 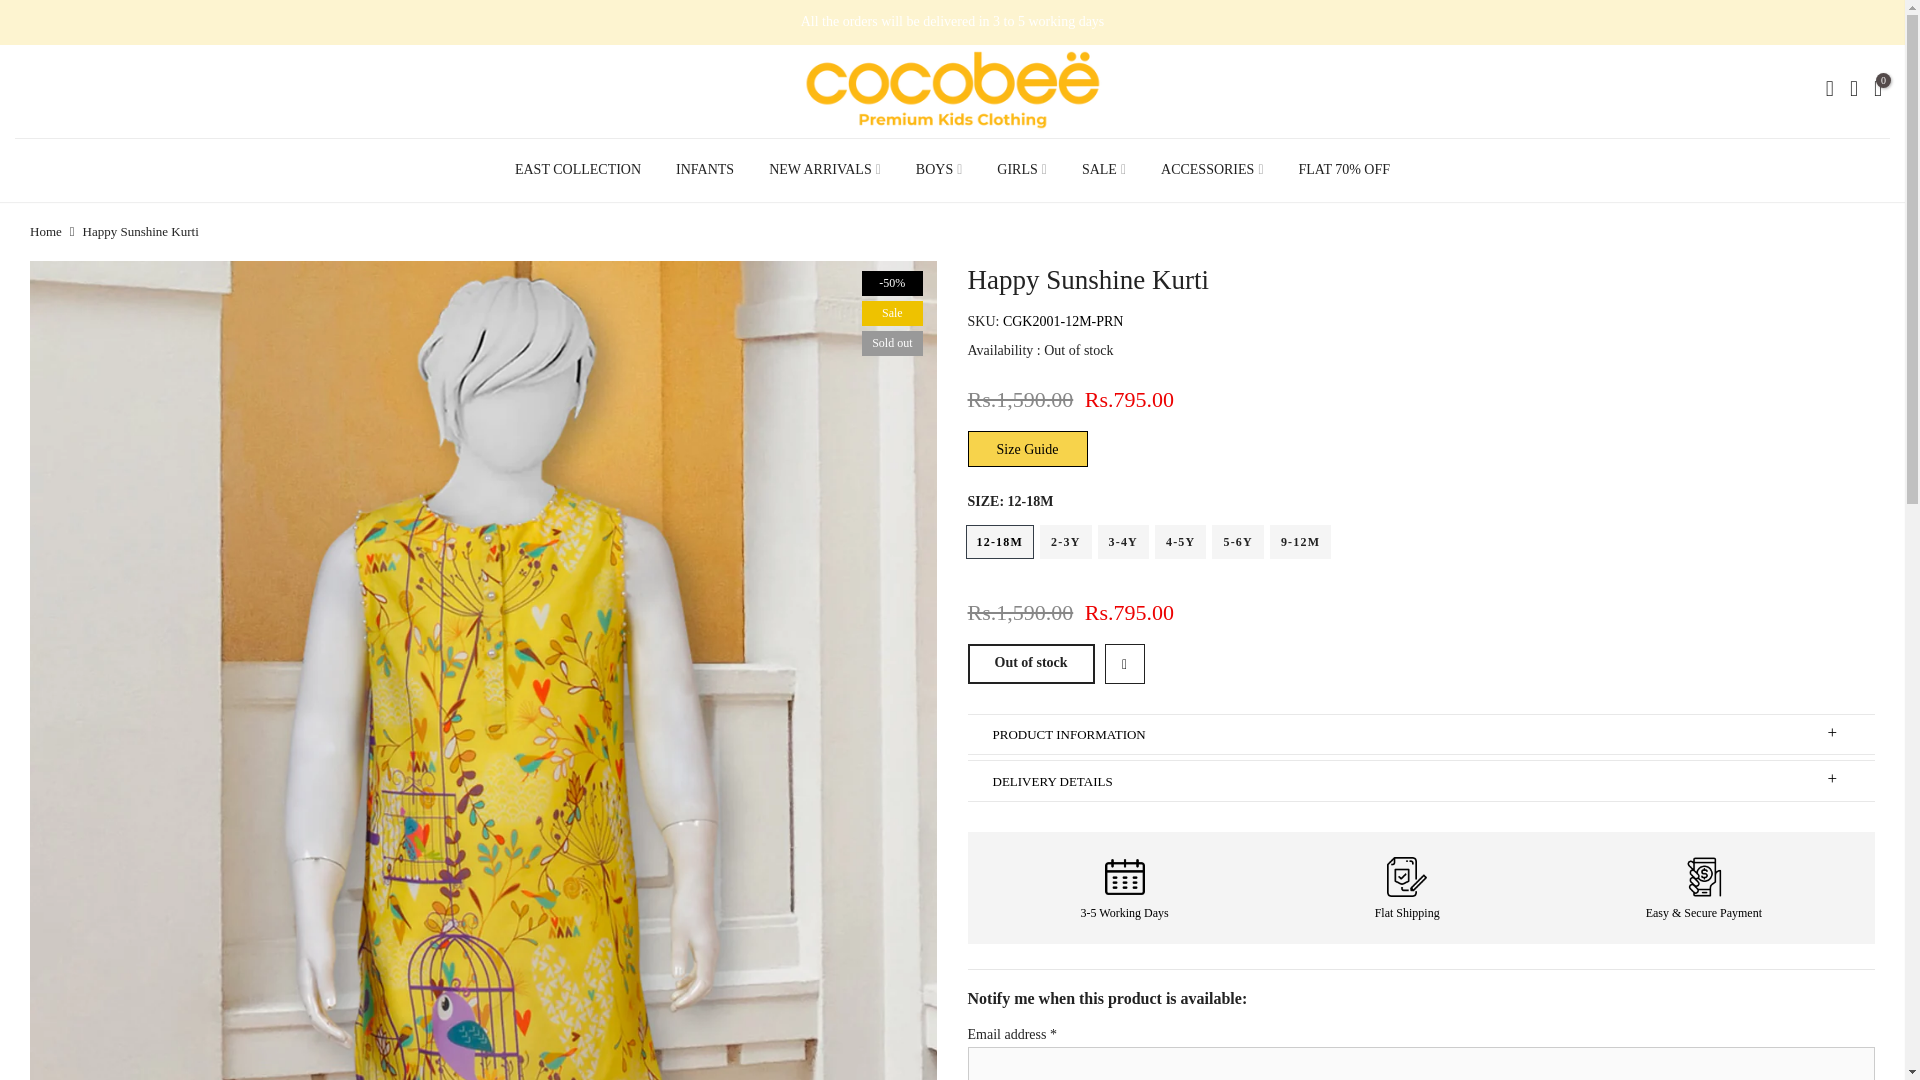 What do you see at coordinates (825, 170) in the screenshot?
I see `NEW ARRIVALS` at bounding box center [825, 170].